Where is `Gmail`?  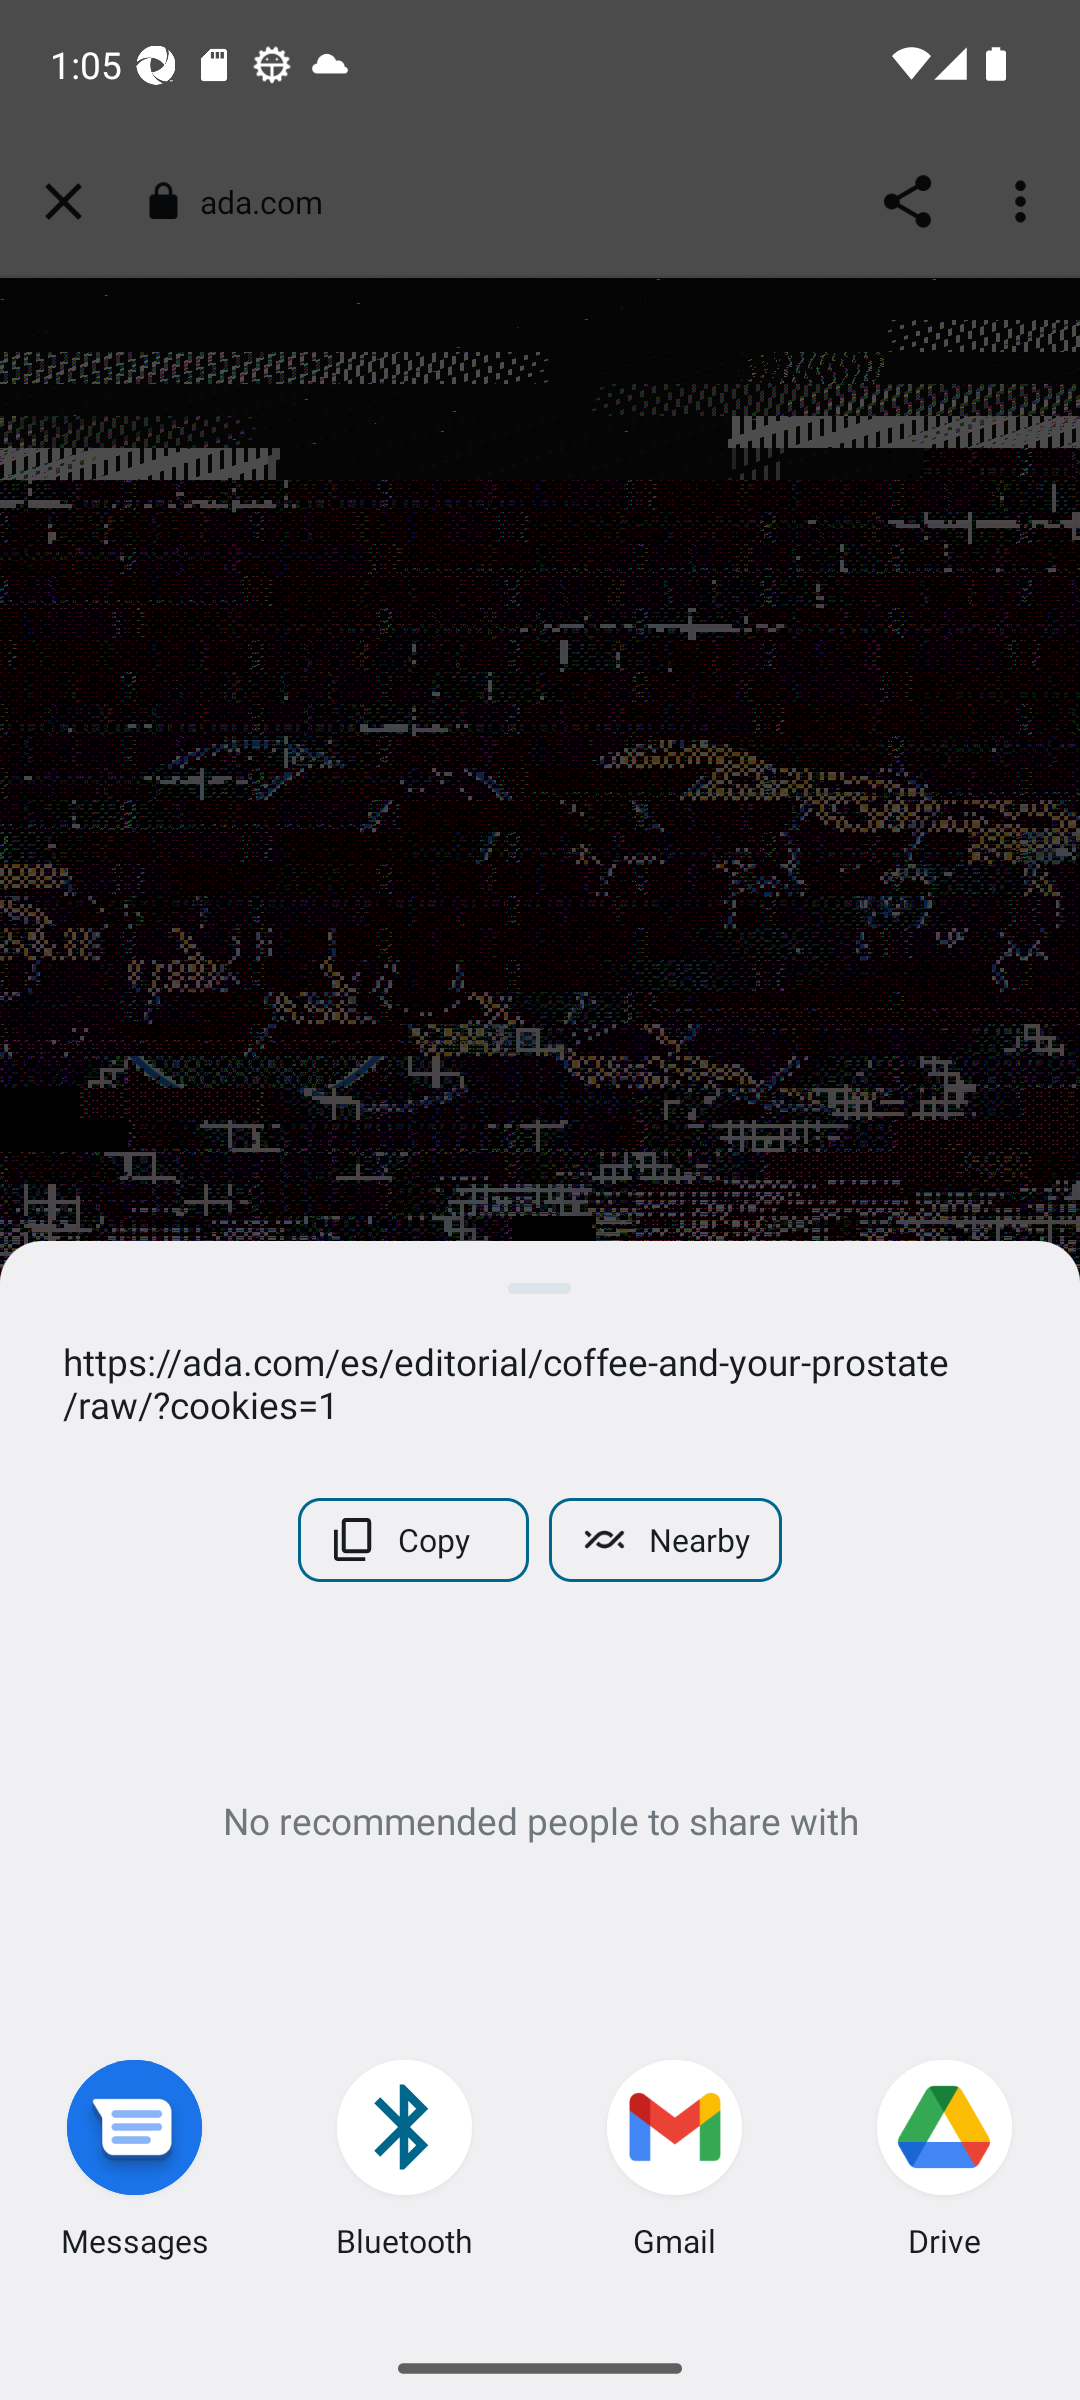
Gmail is located at coordinates (675, 2164).